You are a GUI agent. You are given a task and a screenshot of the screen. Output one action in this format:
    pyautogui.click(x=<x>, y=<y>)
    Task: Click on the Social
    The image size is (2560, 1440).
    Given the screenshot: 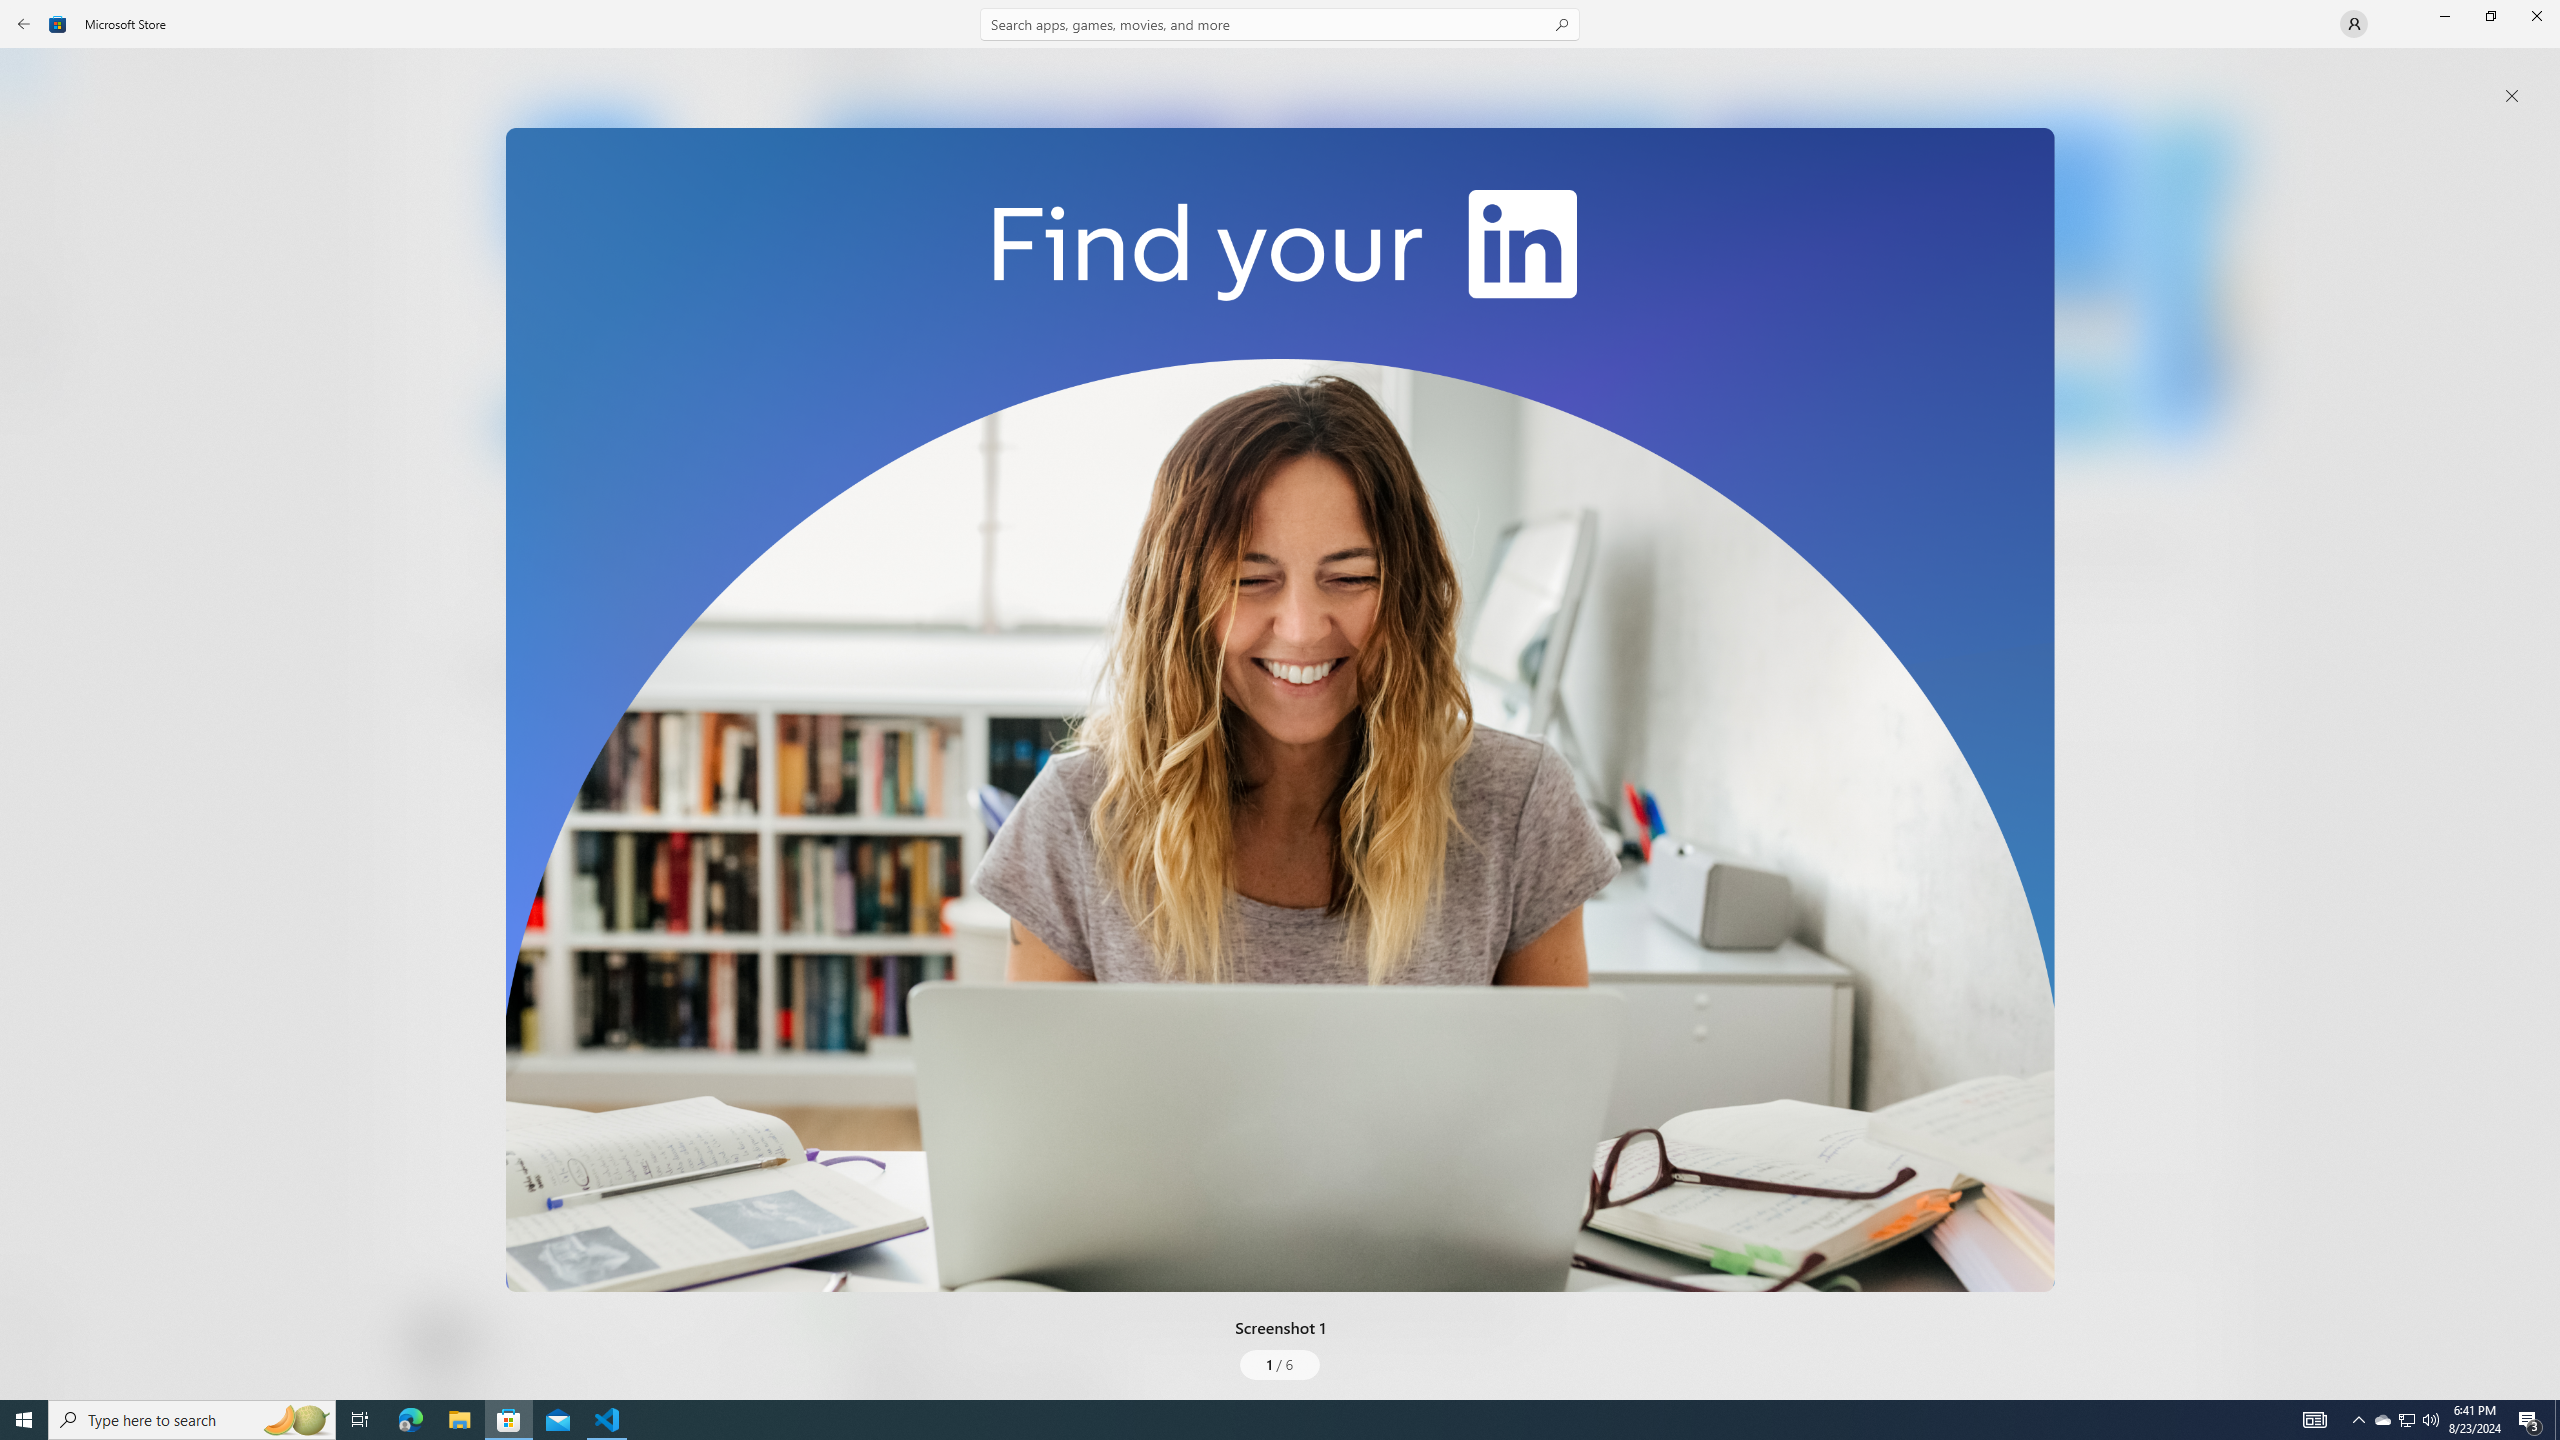 What is the action you would take?
    pyautogui.click(x=580, y=744)
    